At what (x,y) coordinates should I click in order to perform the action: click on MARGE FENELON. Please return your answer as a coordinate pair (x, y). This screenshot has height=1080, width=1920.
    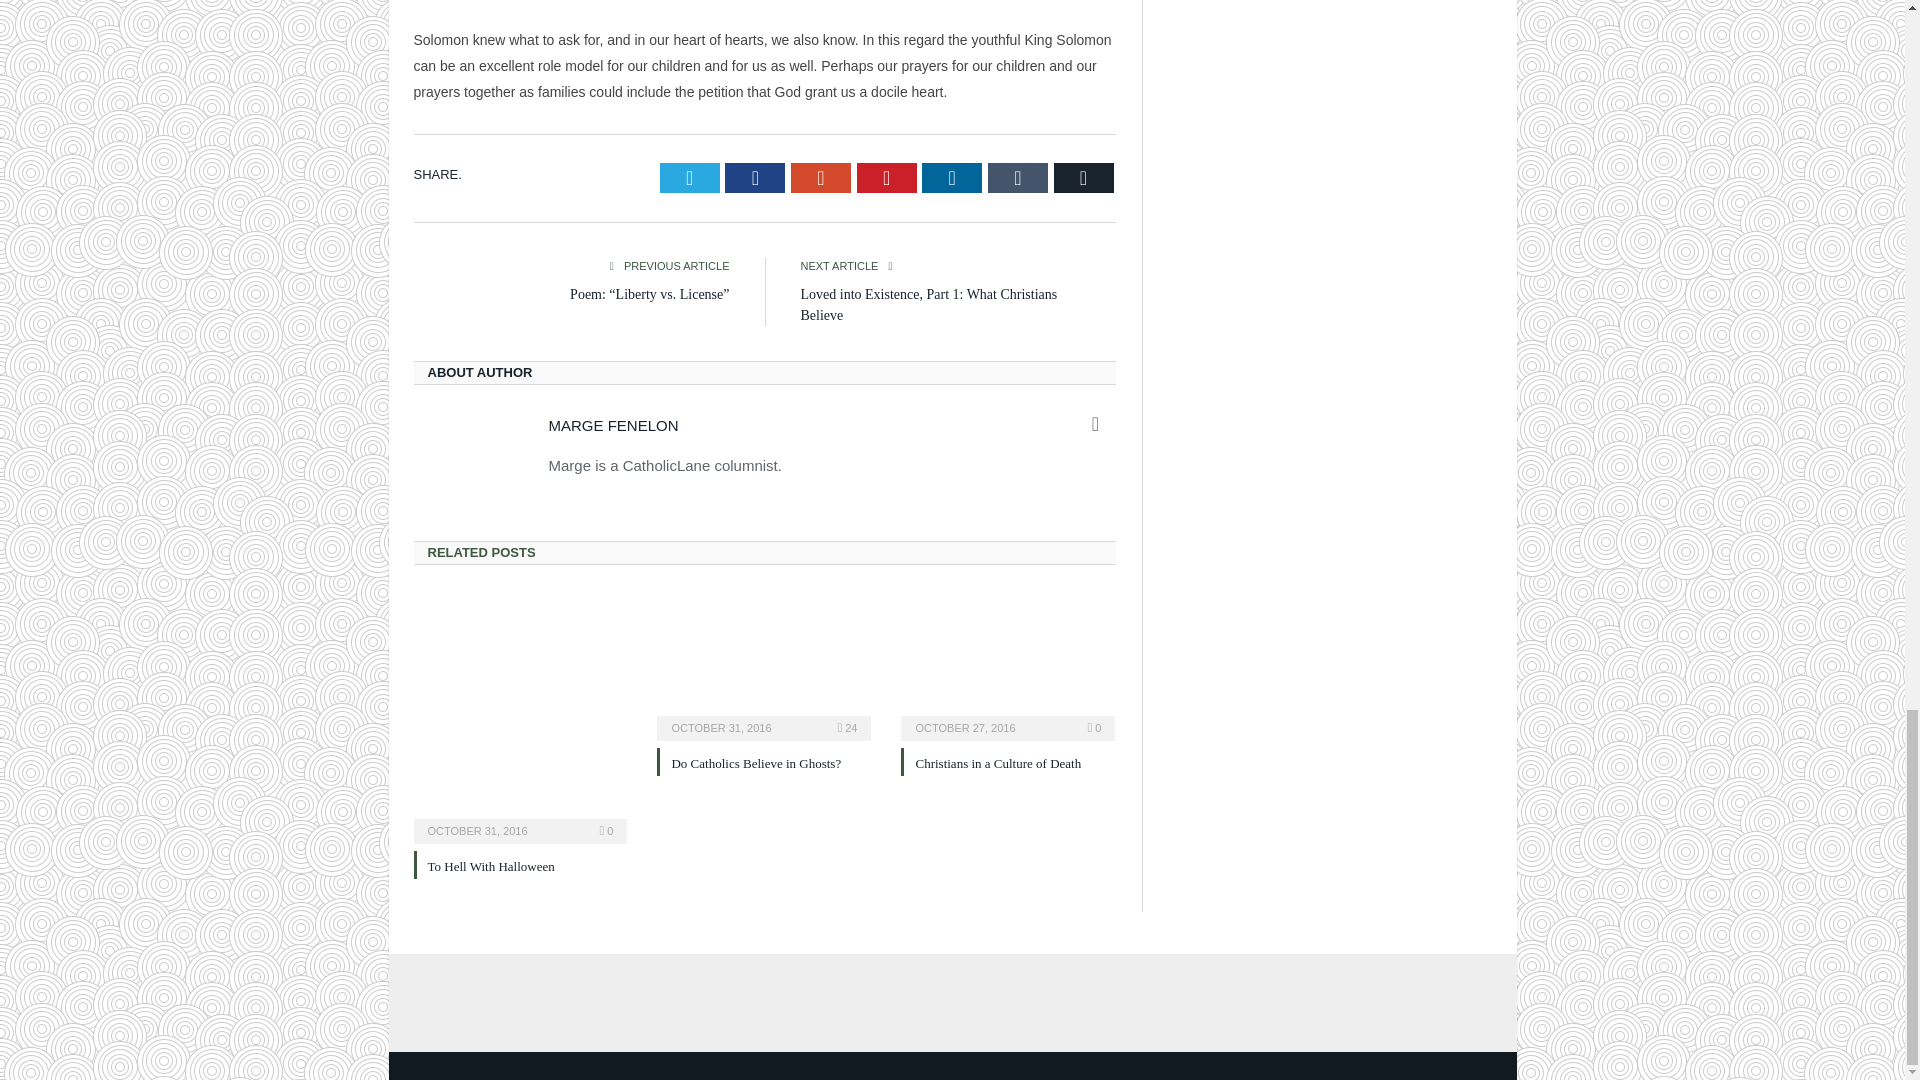
    Looking at the image, I should click on (612, 425).